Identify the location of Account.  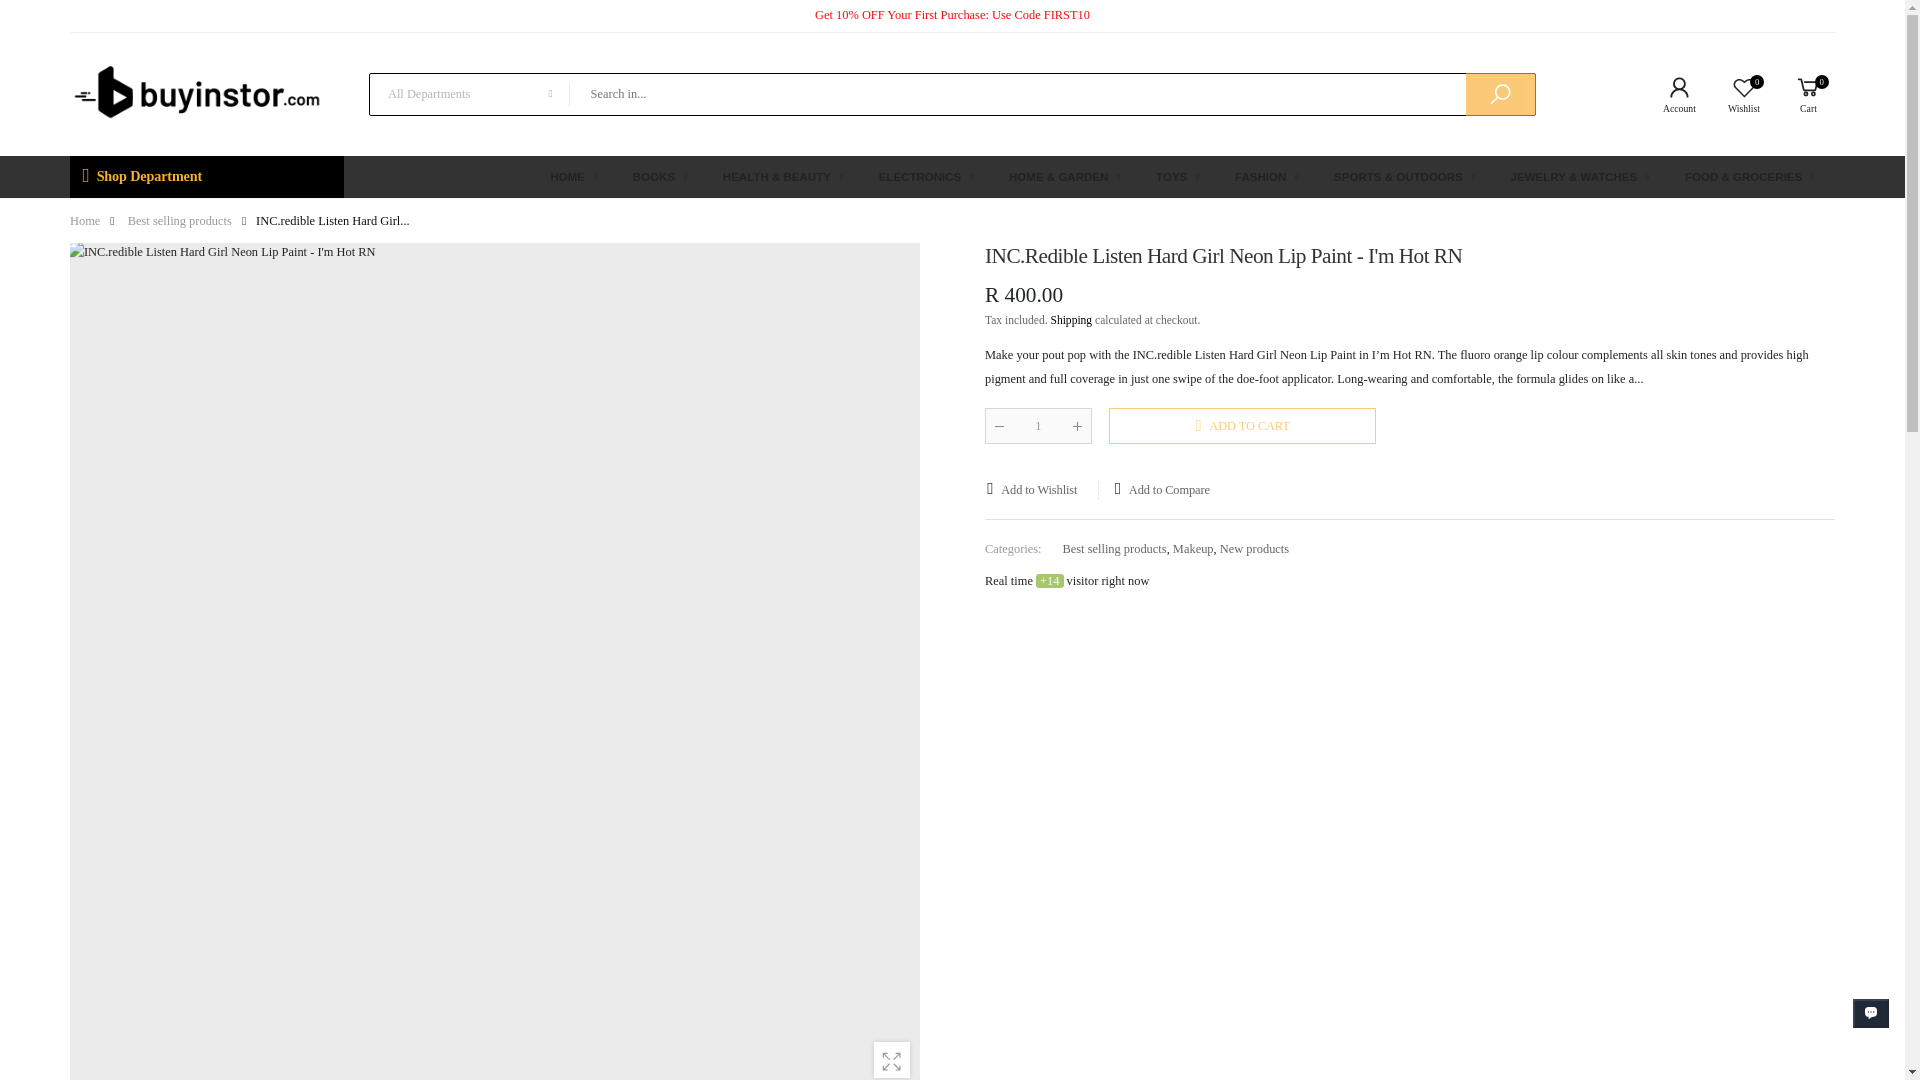
(206, 176).